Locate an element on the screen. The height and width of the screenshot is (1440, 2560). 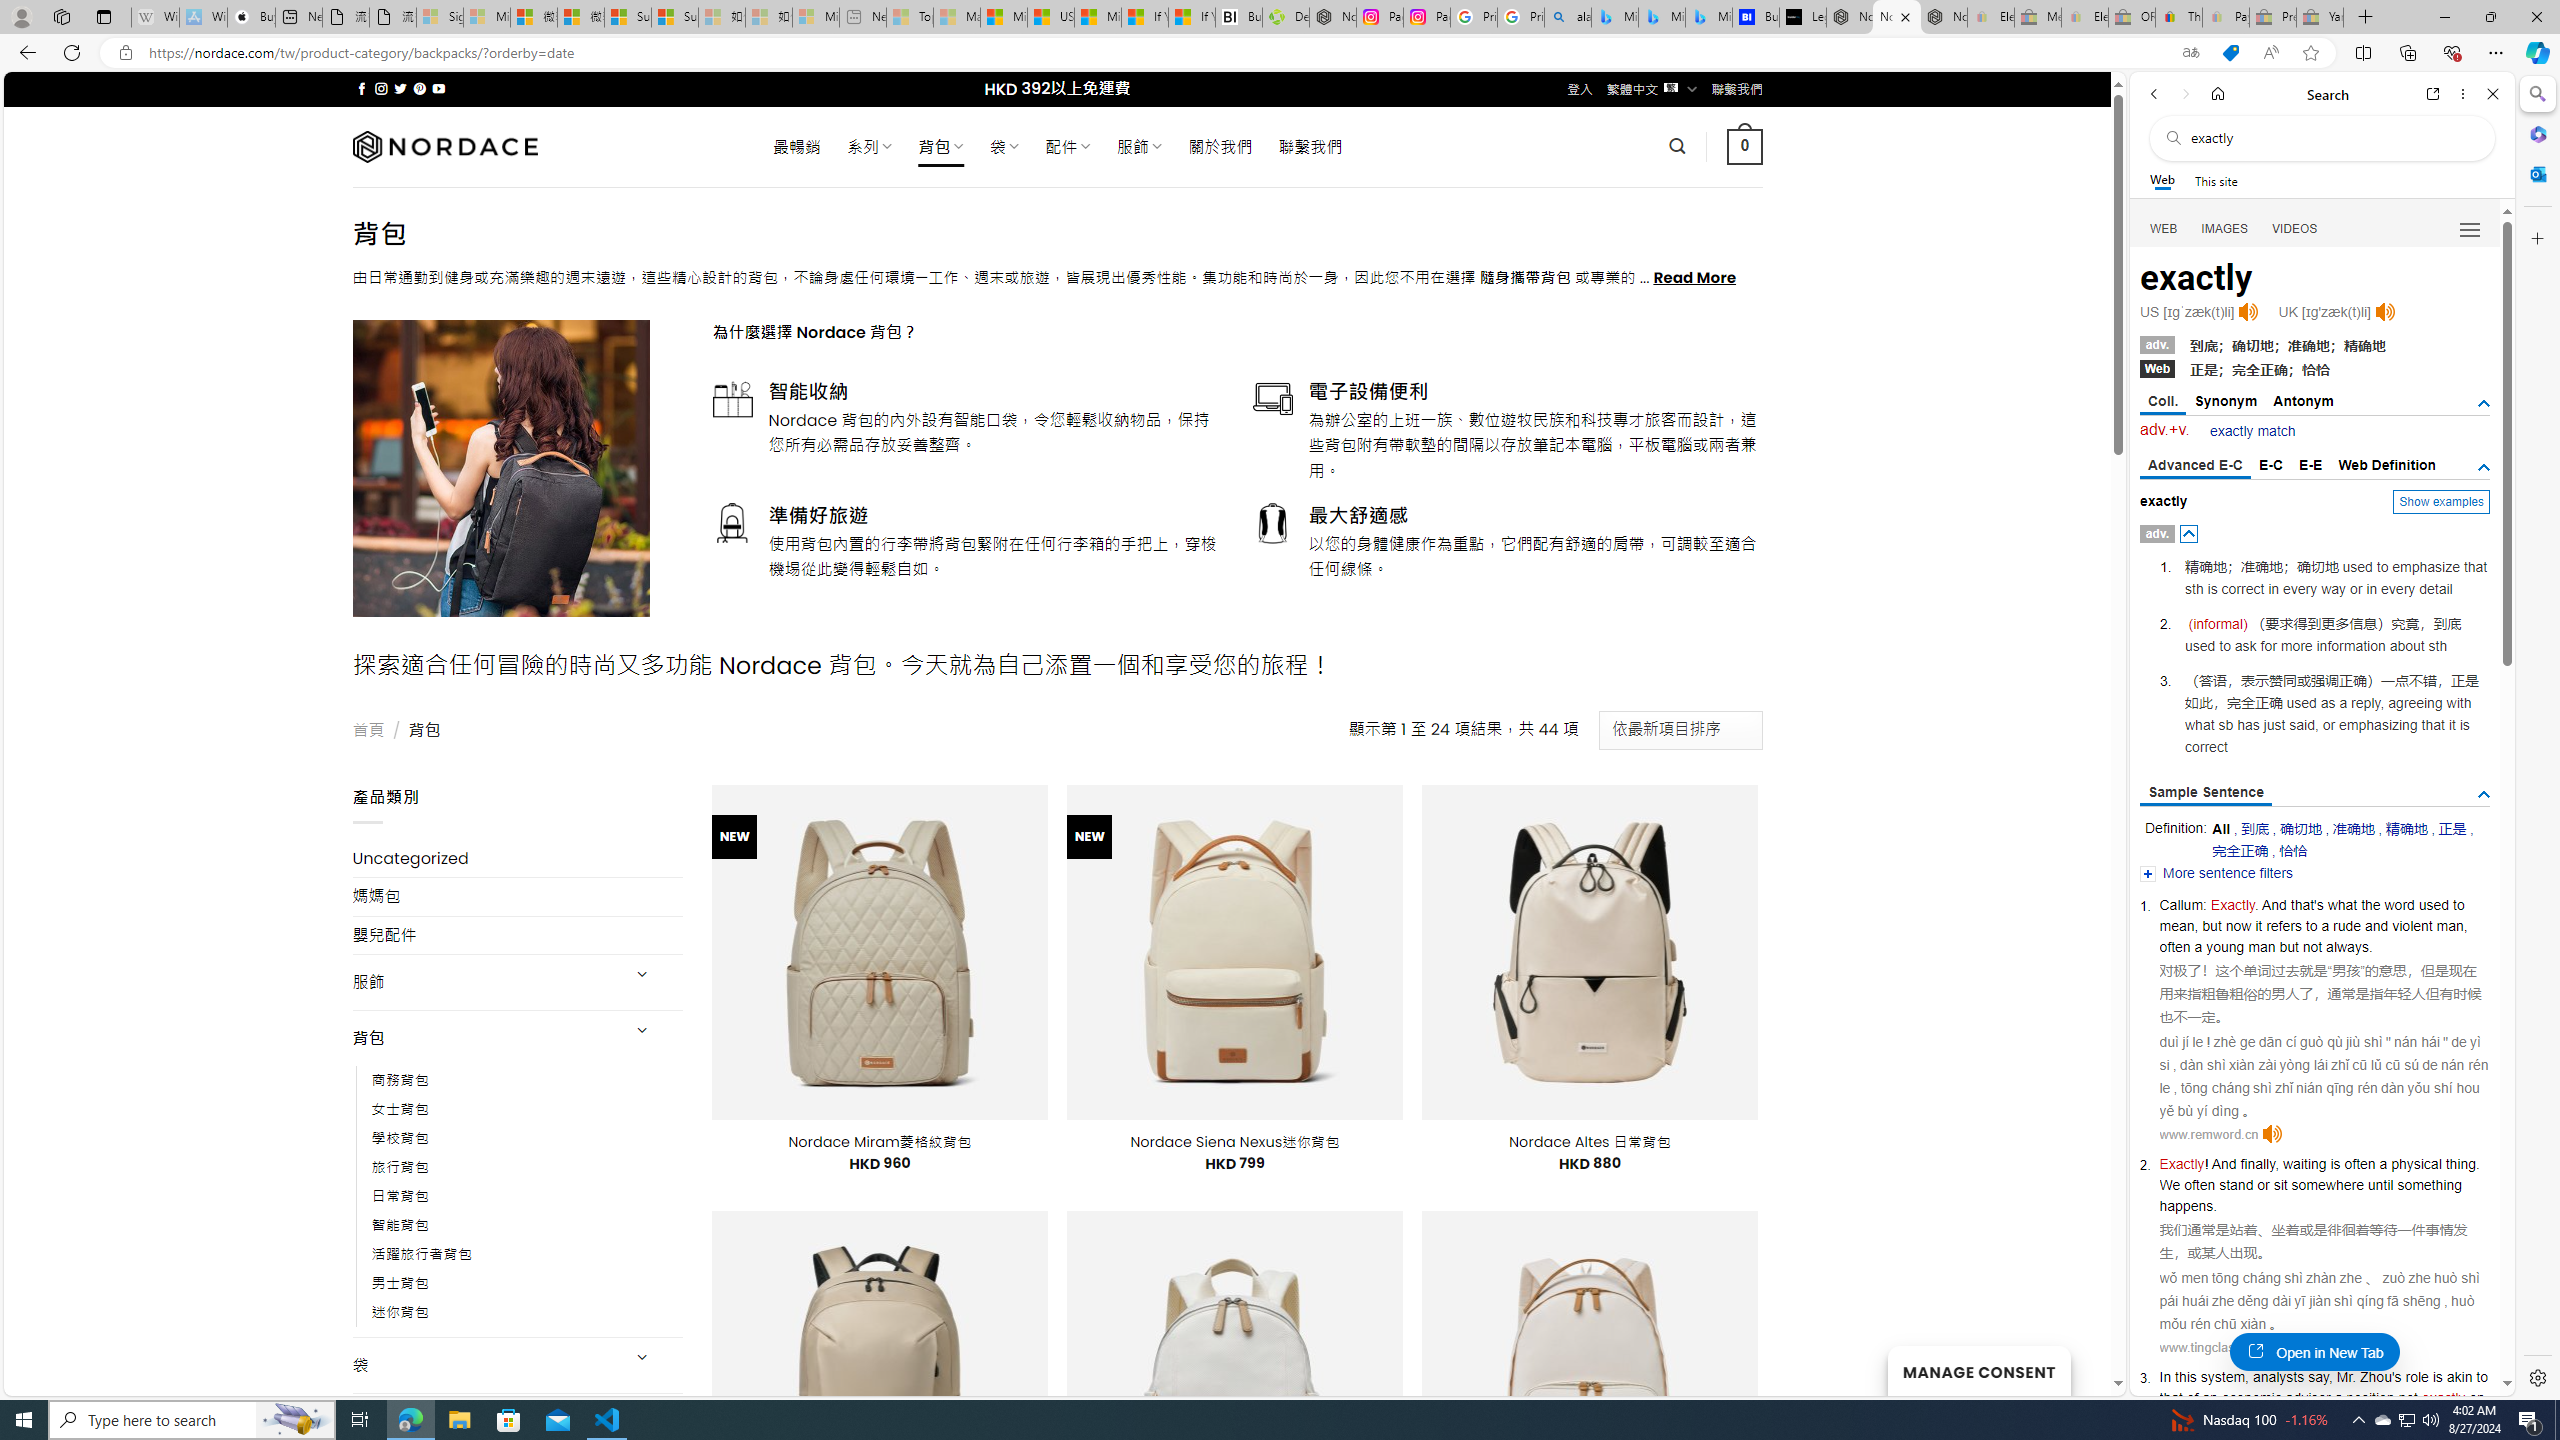
Follow on Facebook is located at coordinates (362, 88).